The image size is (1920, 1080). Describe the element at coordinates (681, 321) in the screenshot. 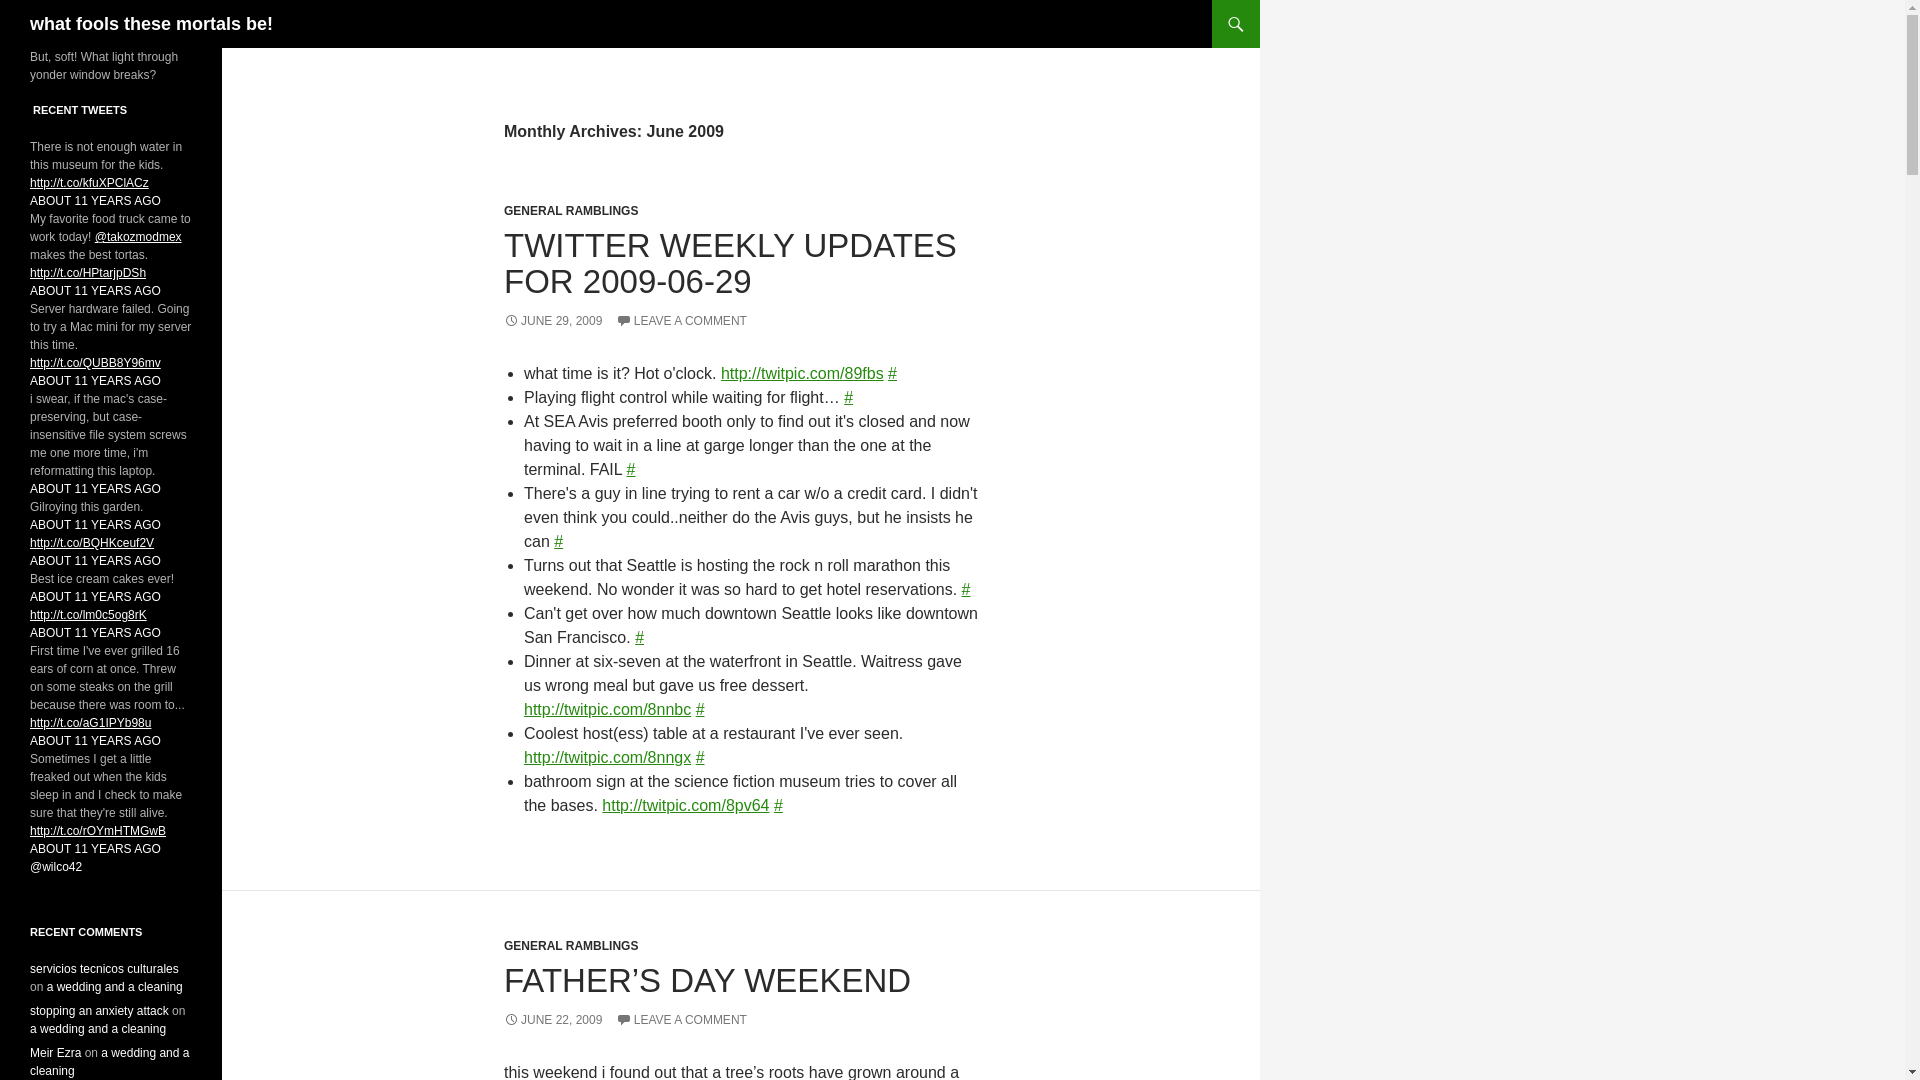

I see `LEAVE A COMMENT` at that location.